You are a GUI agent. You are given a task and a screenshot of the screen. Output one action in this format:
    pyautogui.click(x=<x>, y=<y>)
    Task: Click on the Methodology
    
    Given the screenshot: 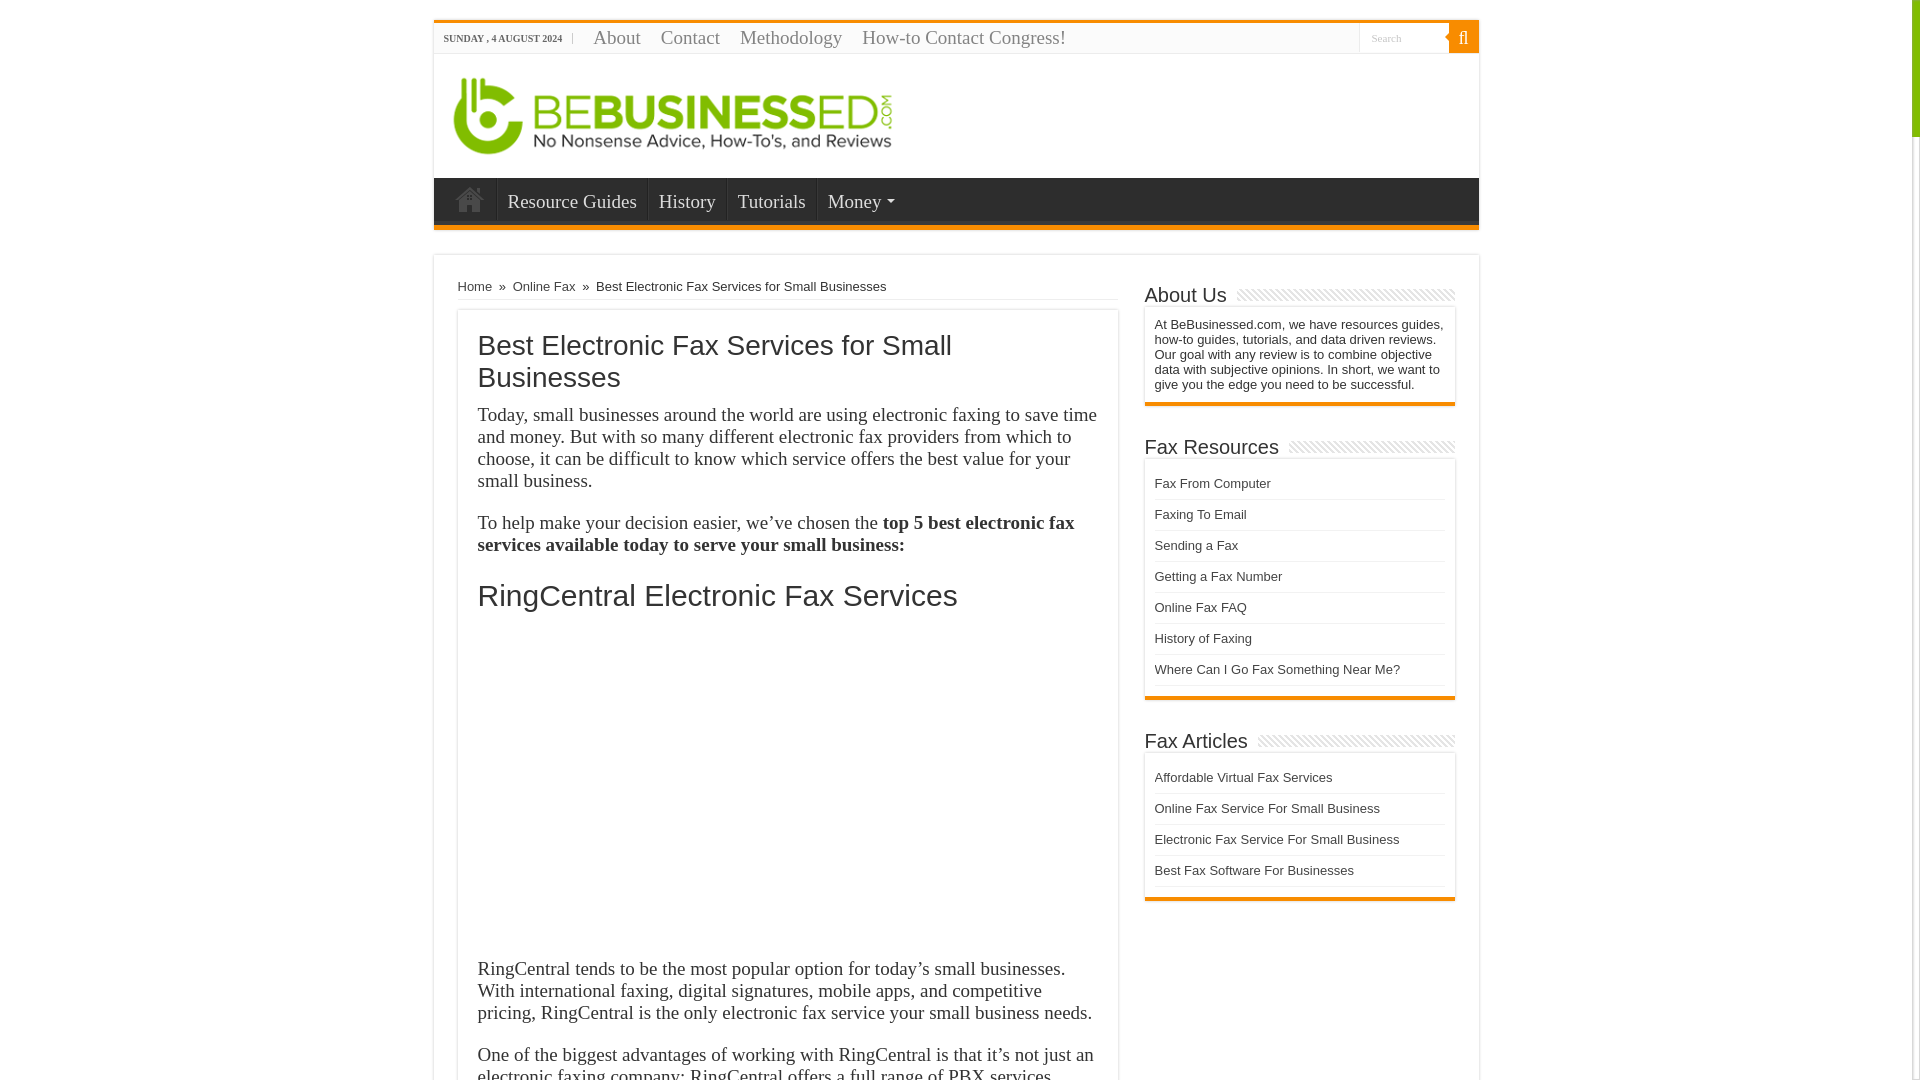 What is the action you would take?
    pyautogui.click(x=790, y=37)
    